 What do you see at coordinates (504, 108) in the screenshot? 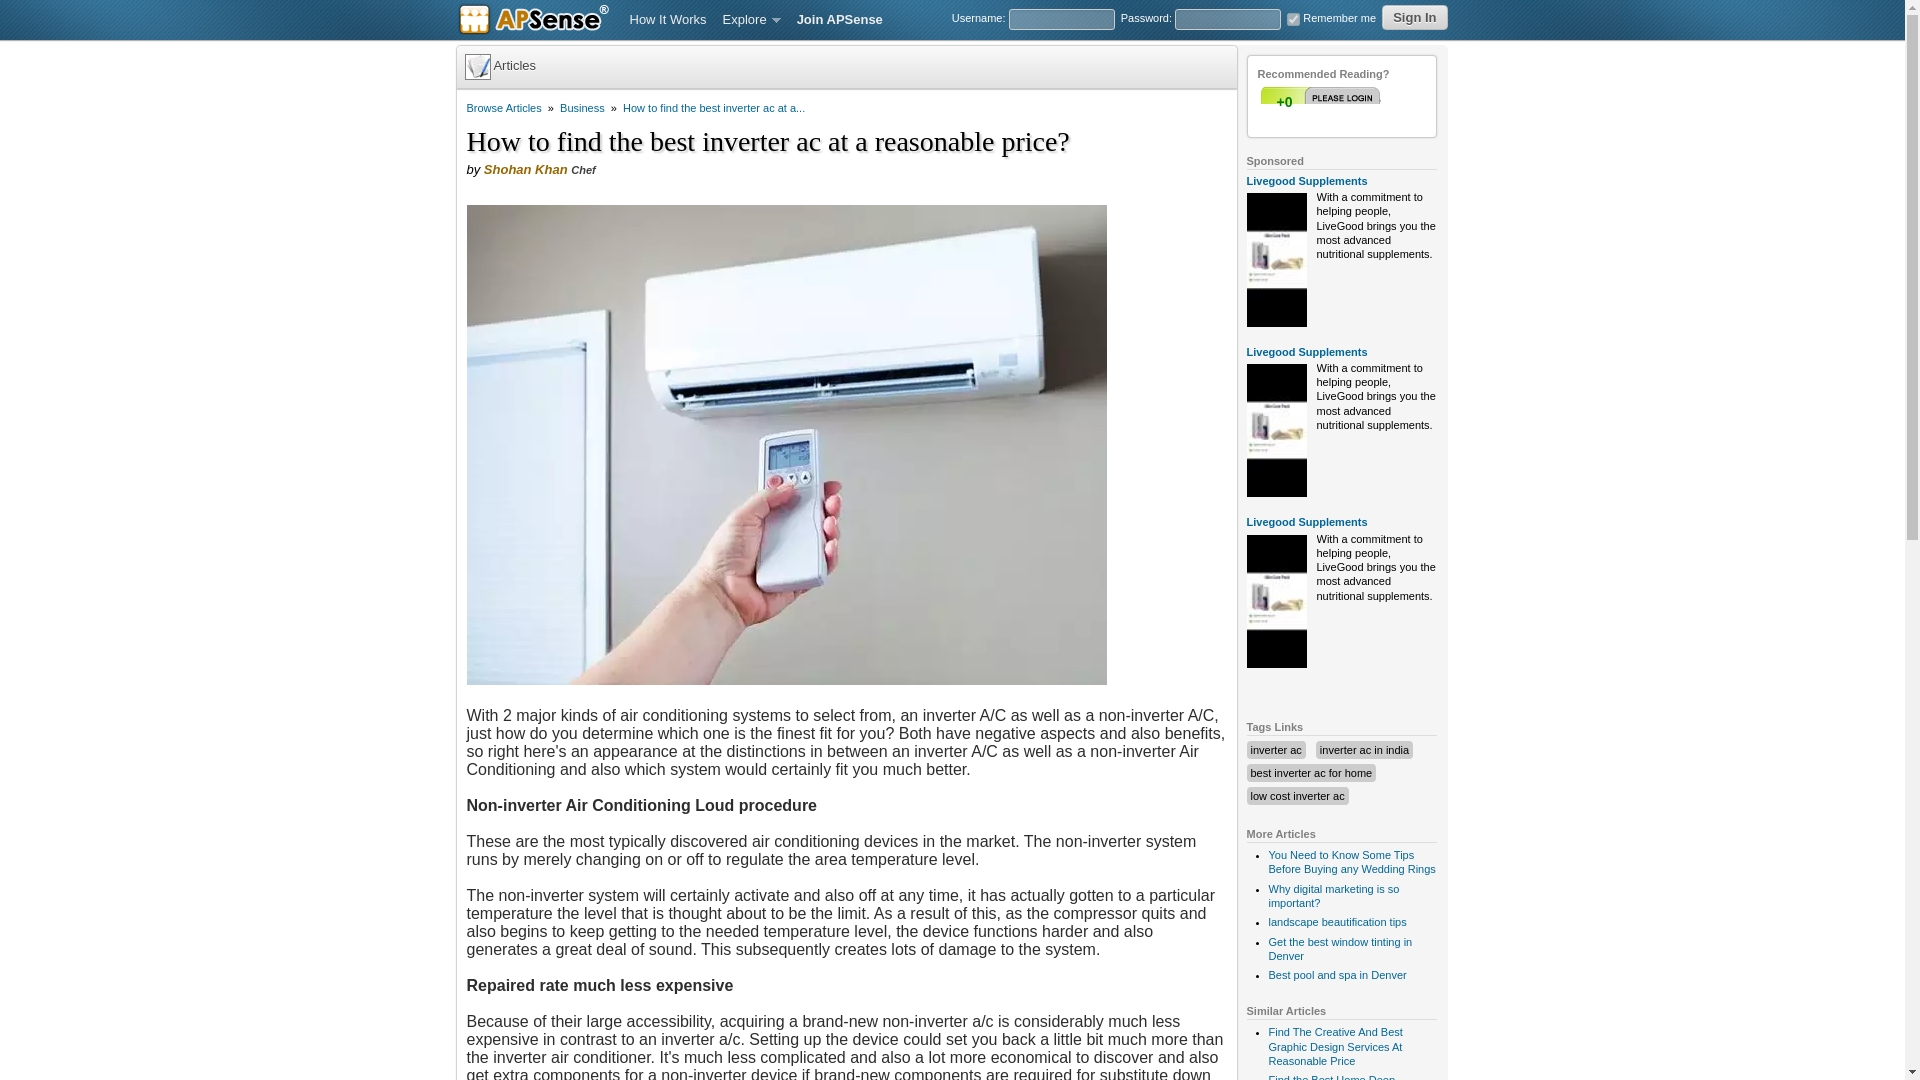
I see `Browse Articles` at bounding box center [504, 108].